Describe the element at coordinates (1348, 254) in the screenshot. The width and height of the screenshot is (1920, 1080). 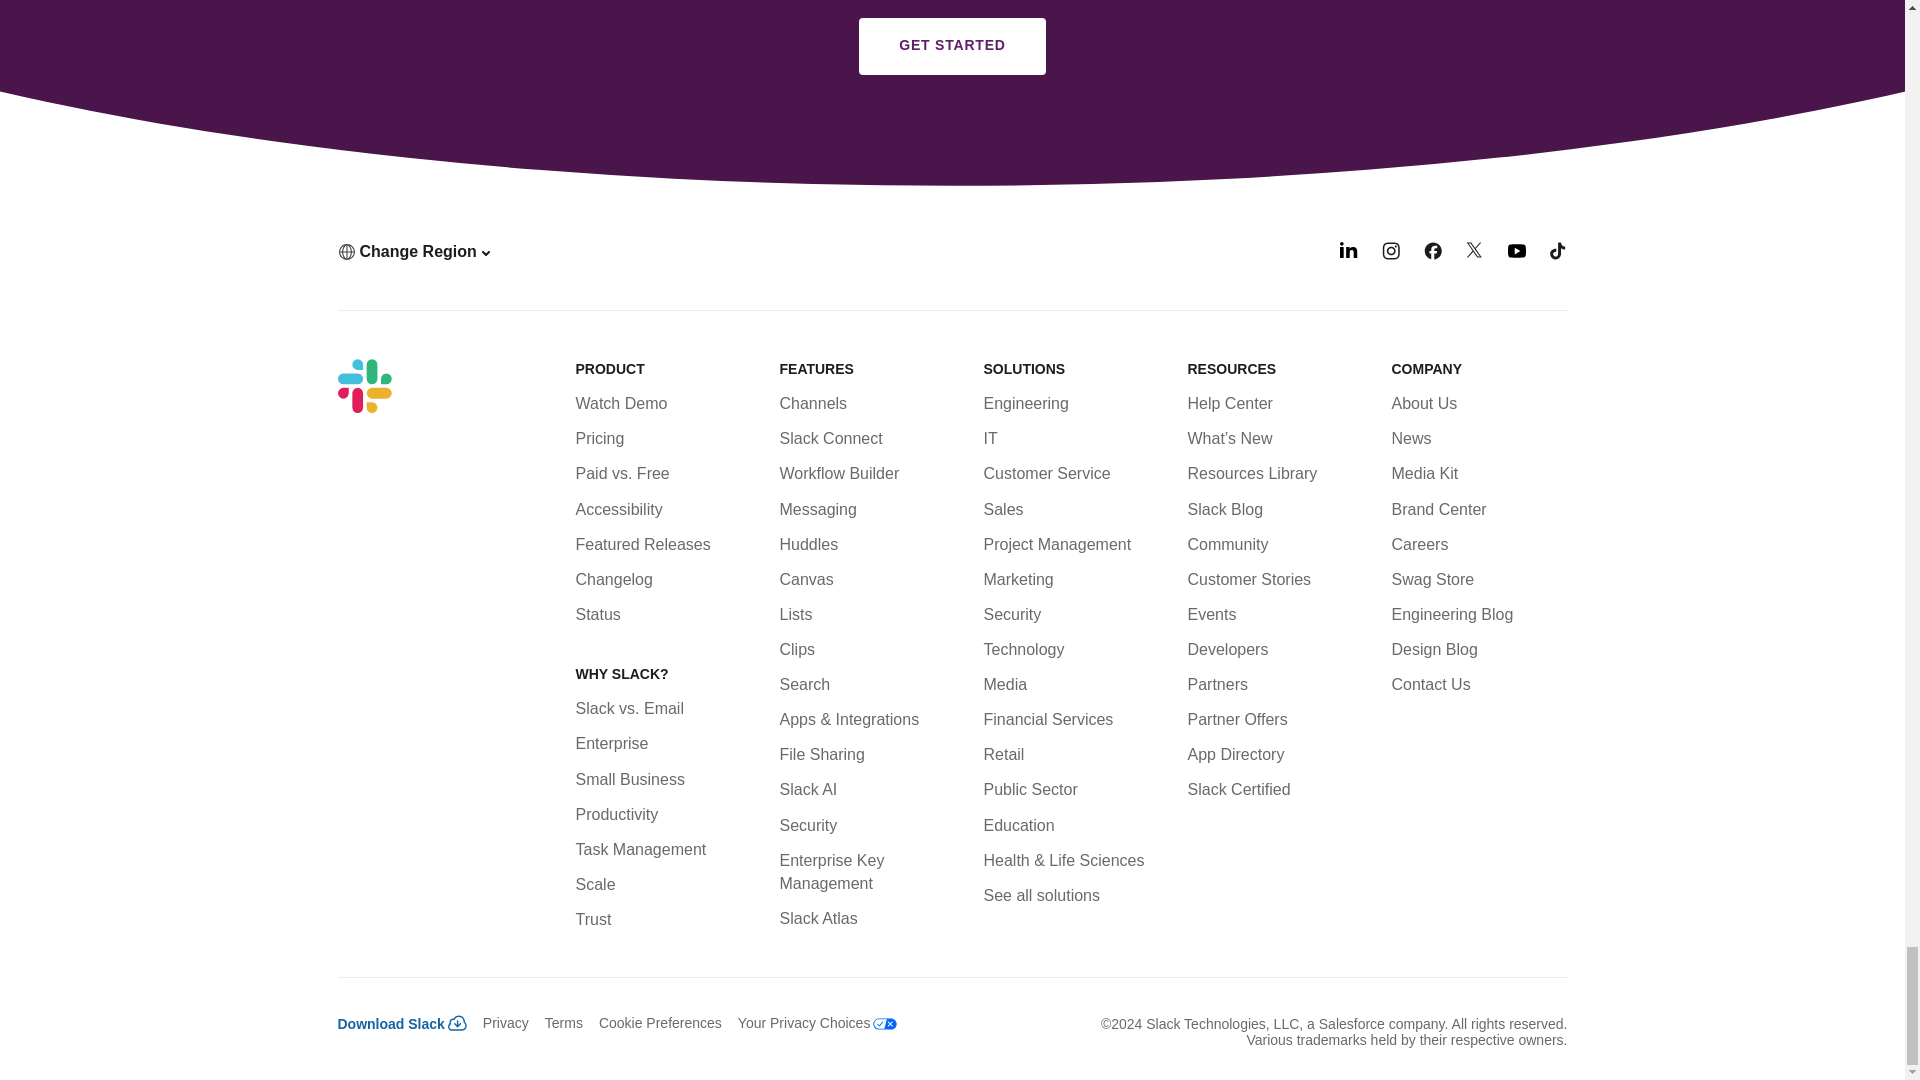
I see `LinkedIn` at that location.